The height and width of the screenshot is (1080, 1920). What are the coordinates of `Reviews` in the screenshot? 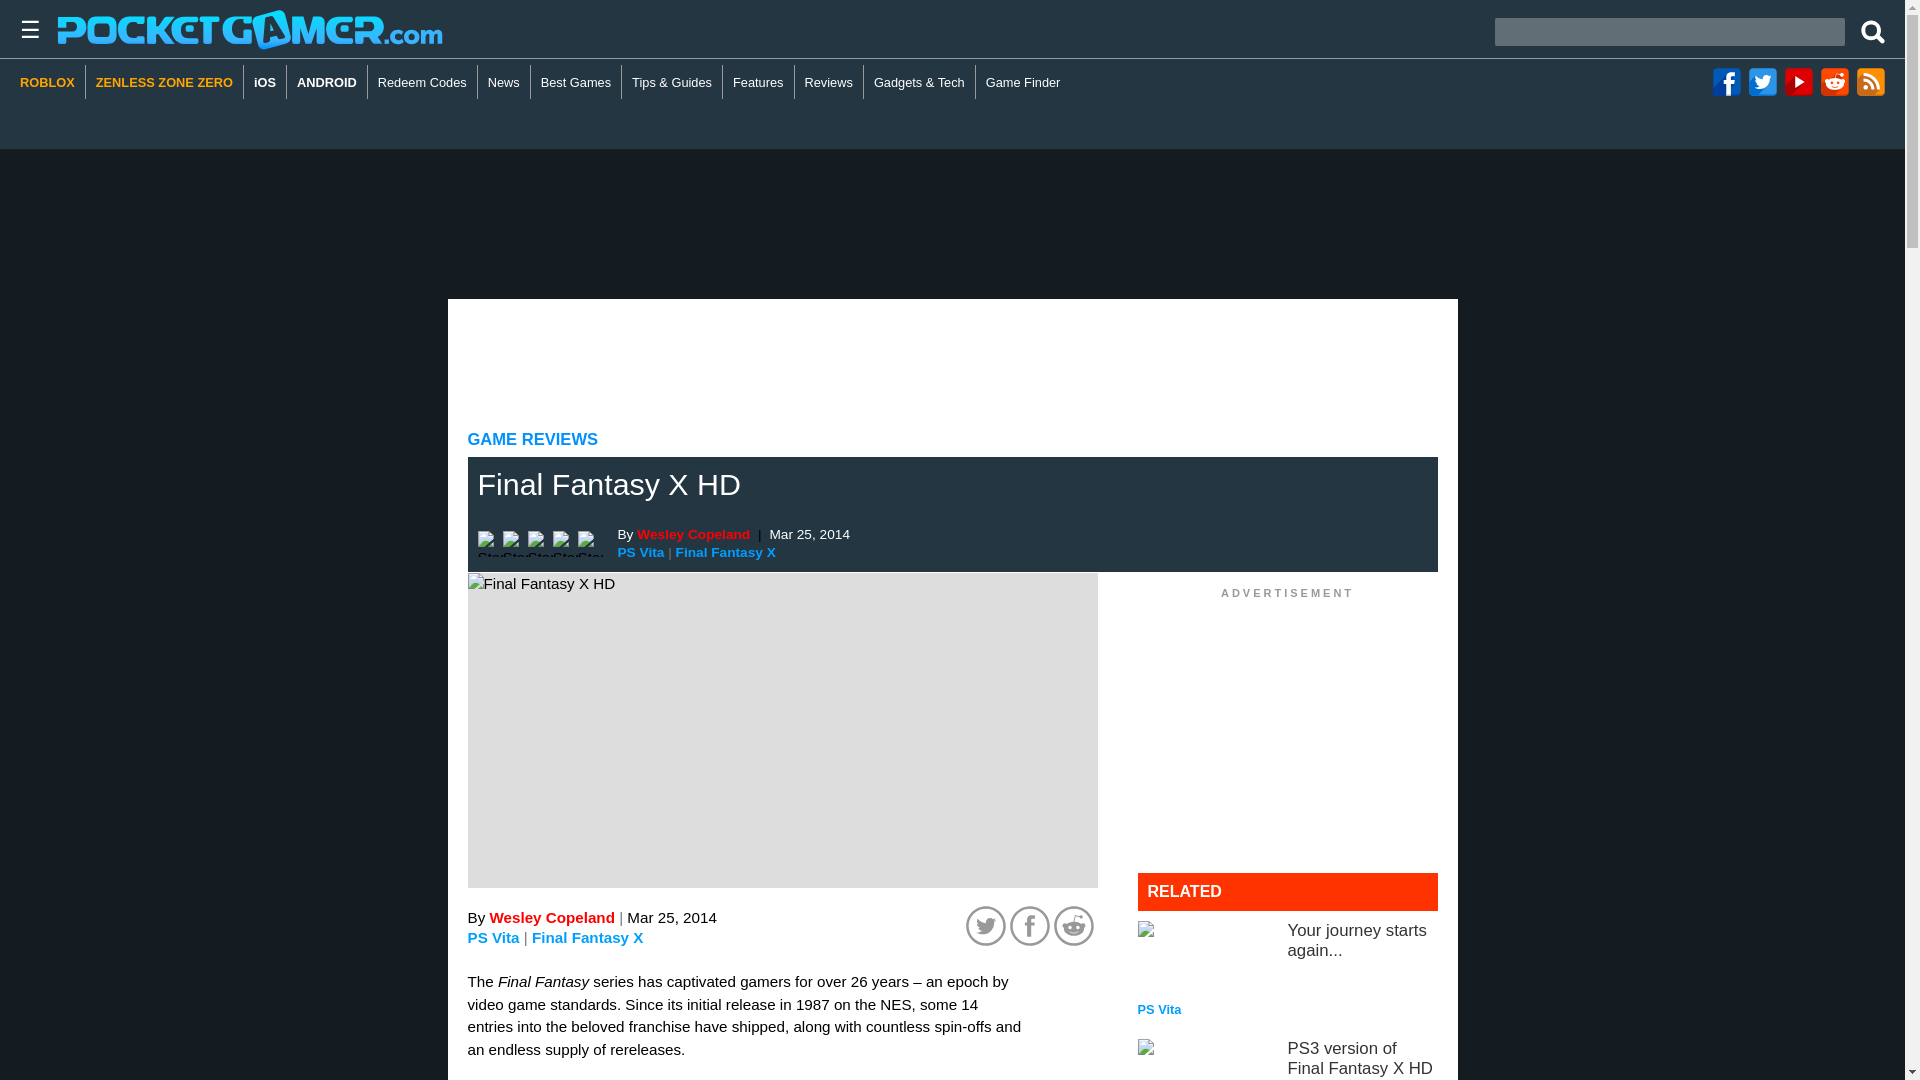 It's located at (829, 82).